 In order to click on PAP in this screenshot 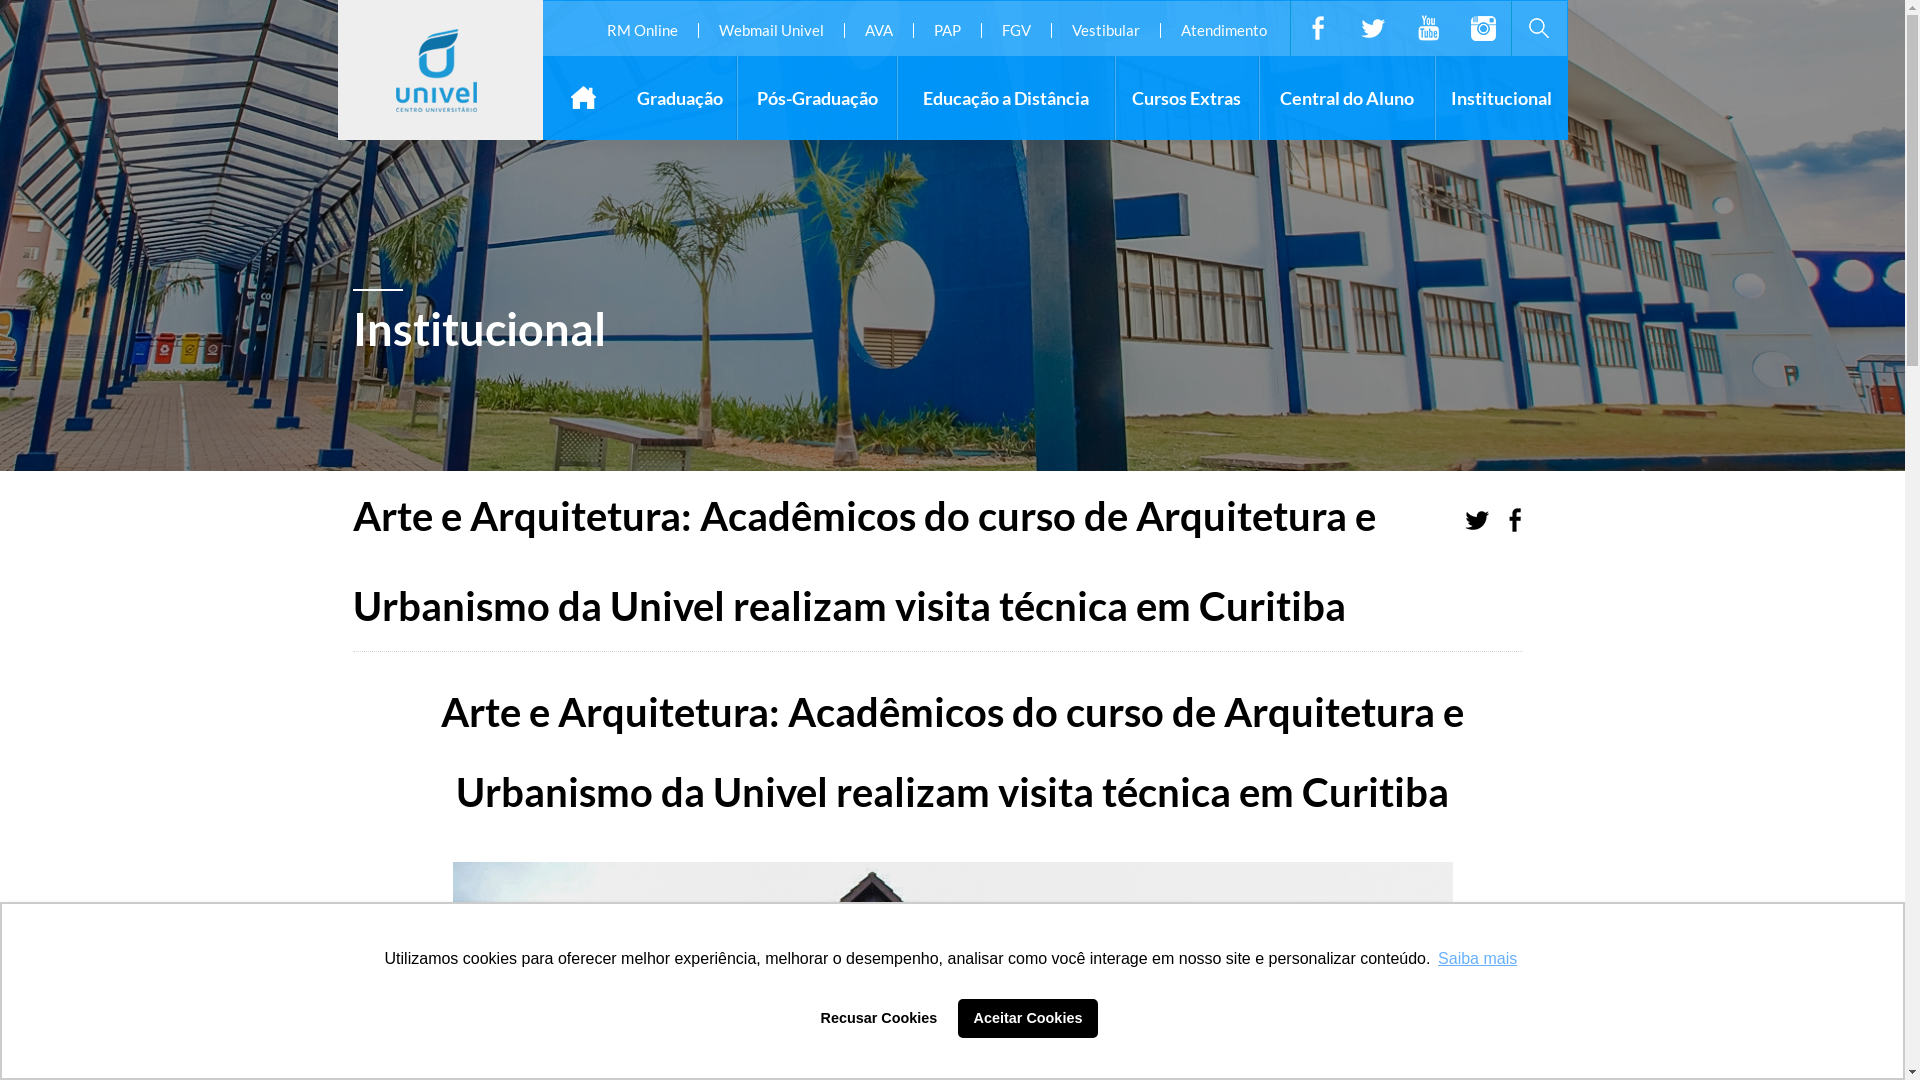, I will do `click(947, 30)`.